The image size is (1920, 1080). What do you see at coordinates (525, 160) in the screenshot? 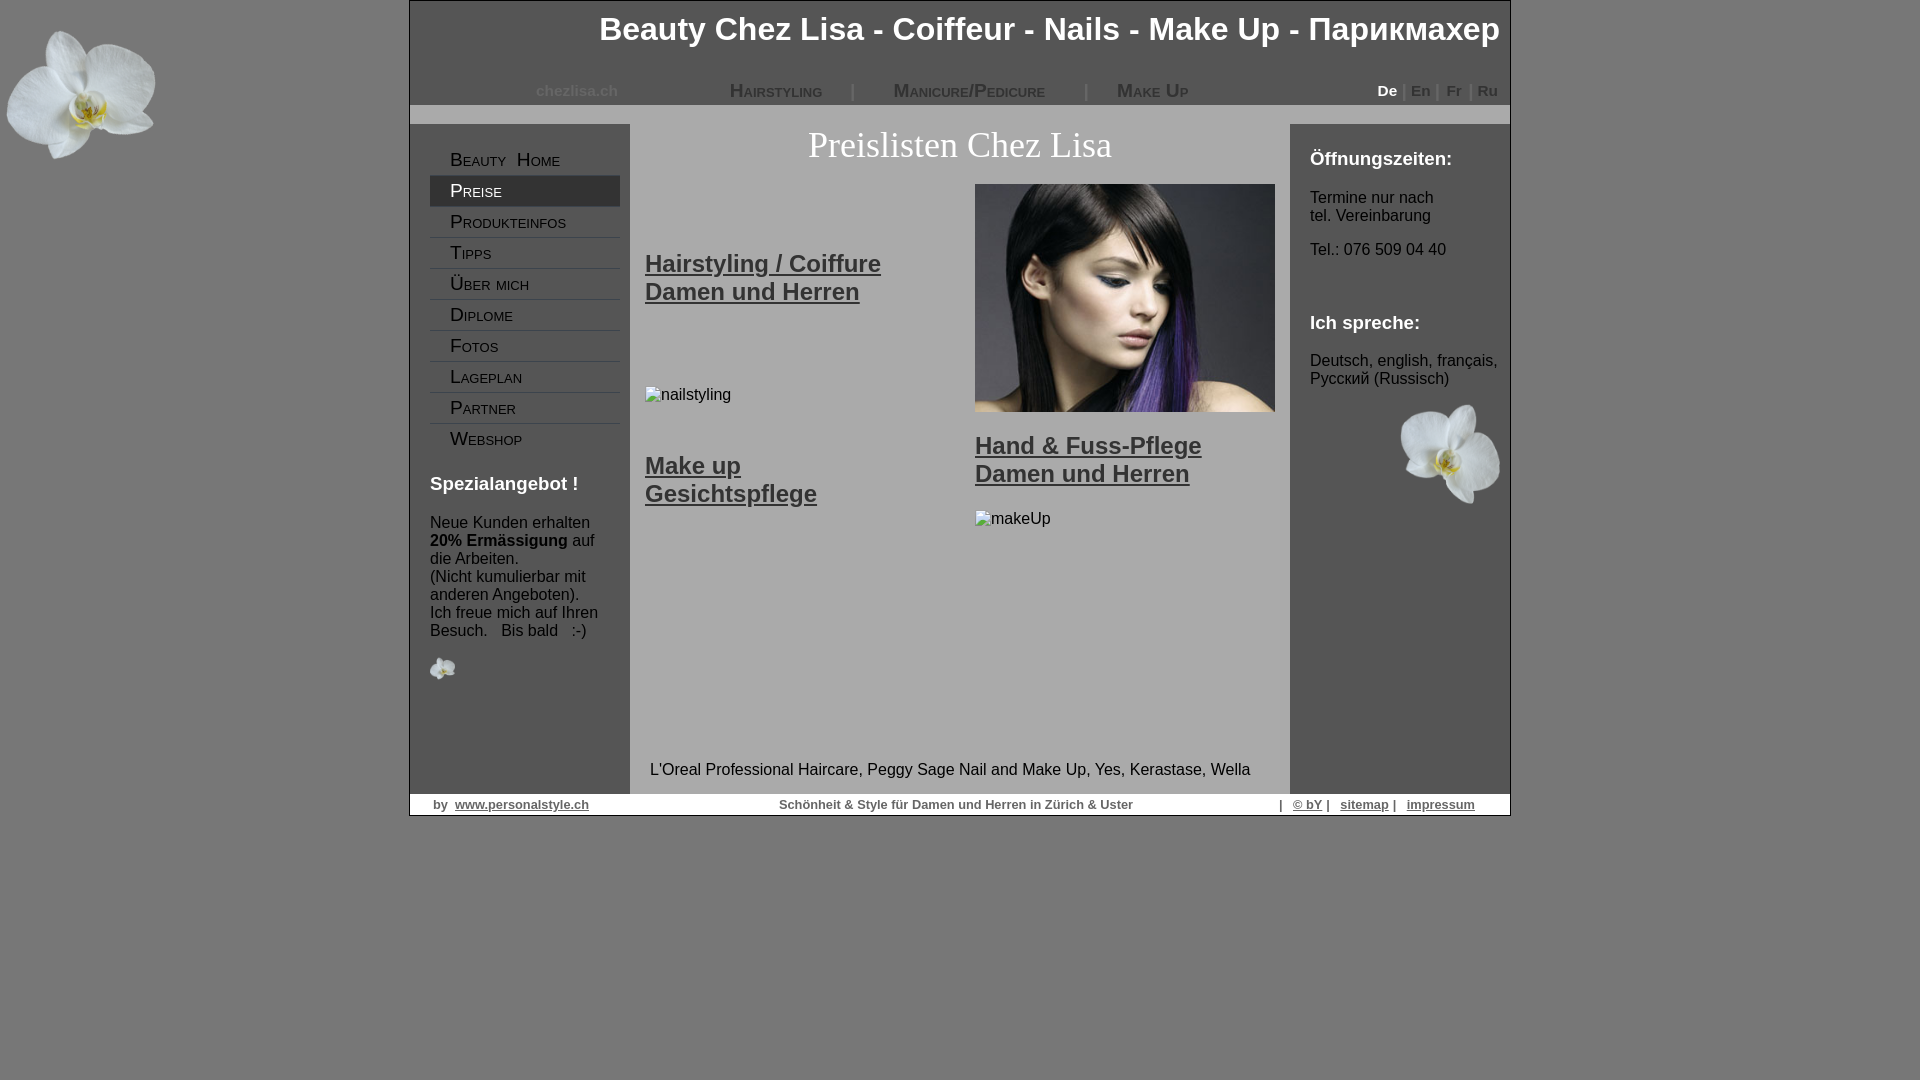
I see `Beauty  Home` at bounding box center [525, 160].